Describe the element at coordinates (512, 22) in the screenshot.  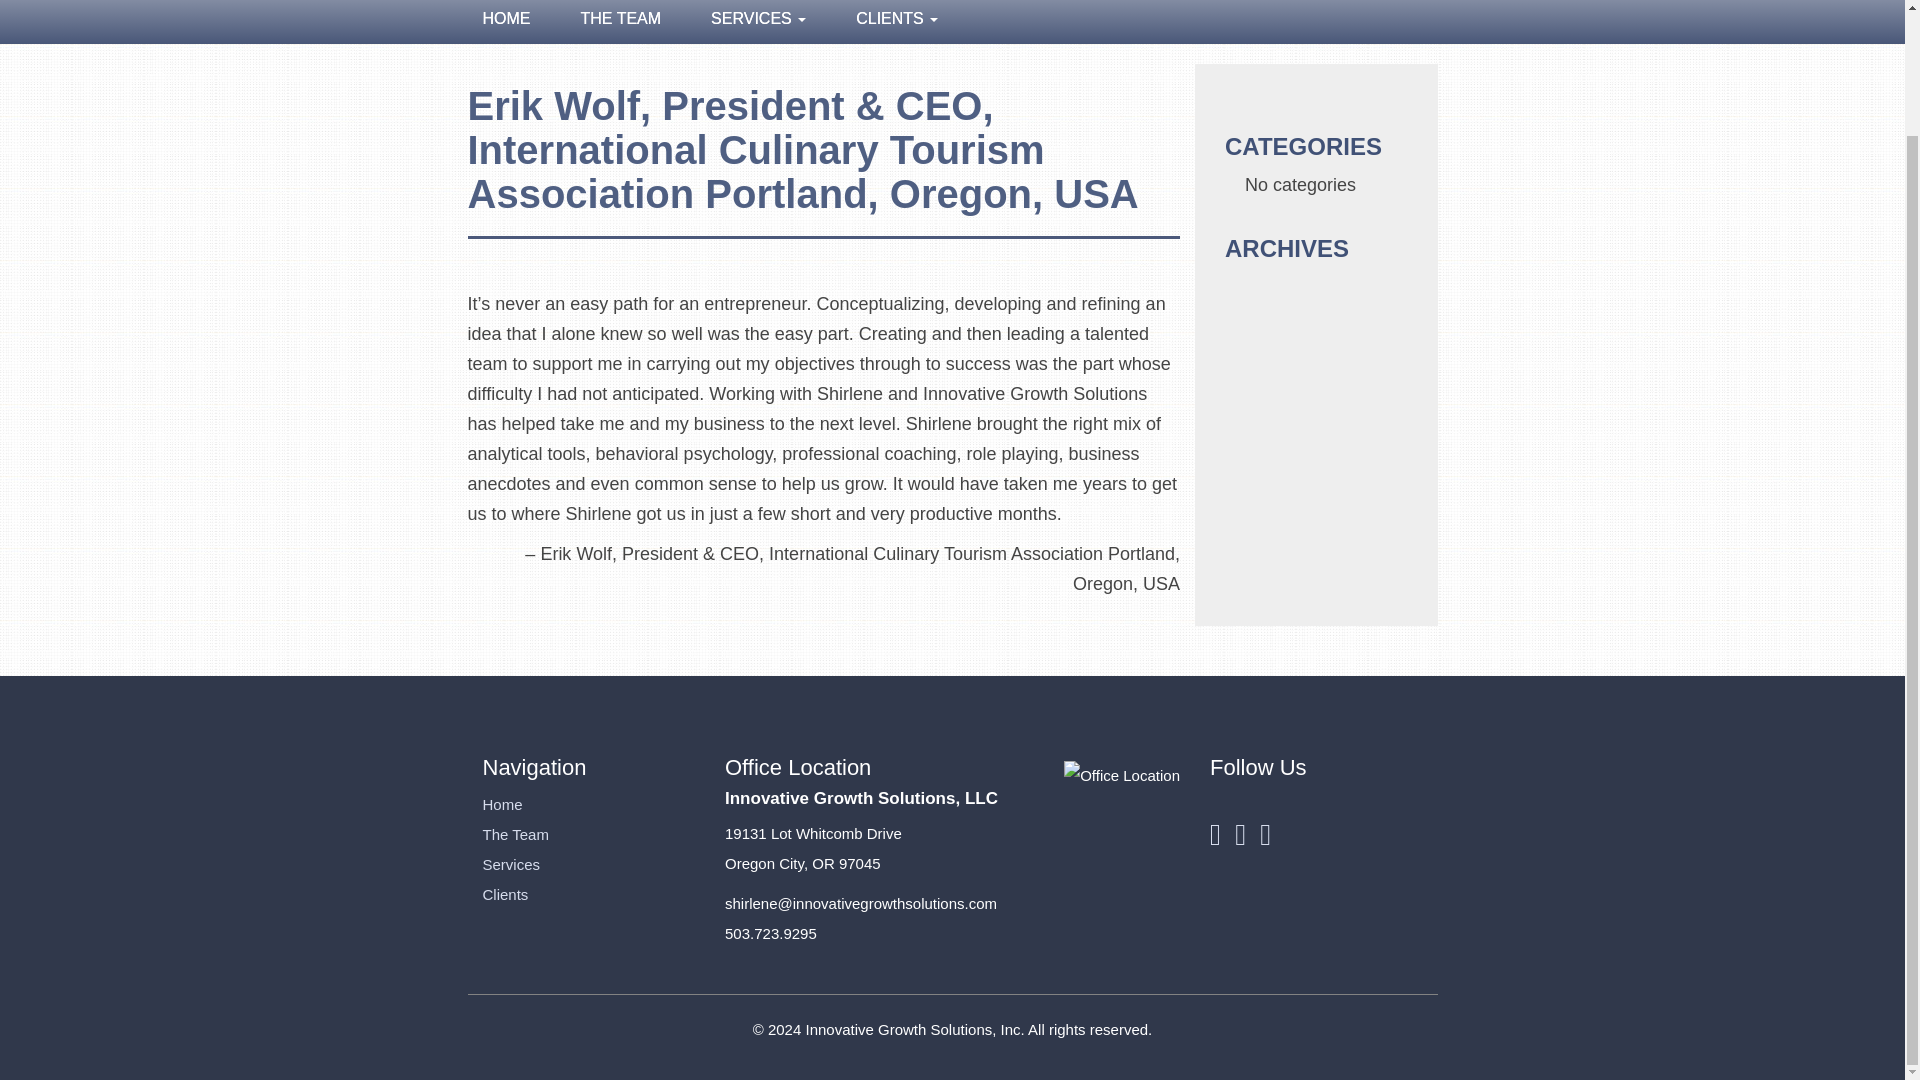
I see `HOME` at that location.